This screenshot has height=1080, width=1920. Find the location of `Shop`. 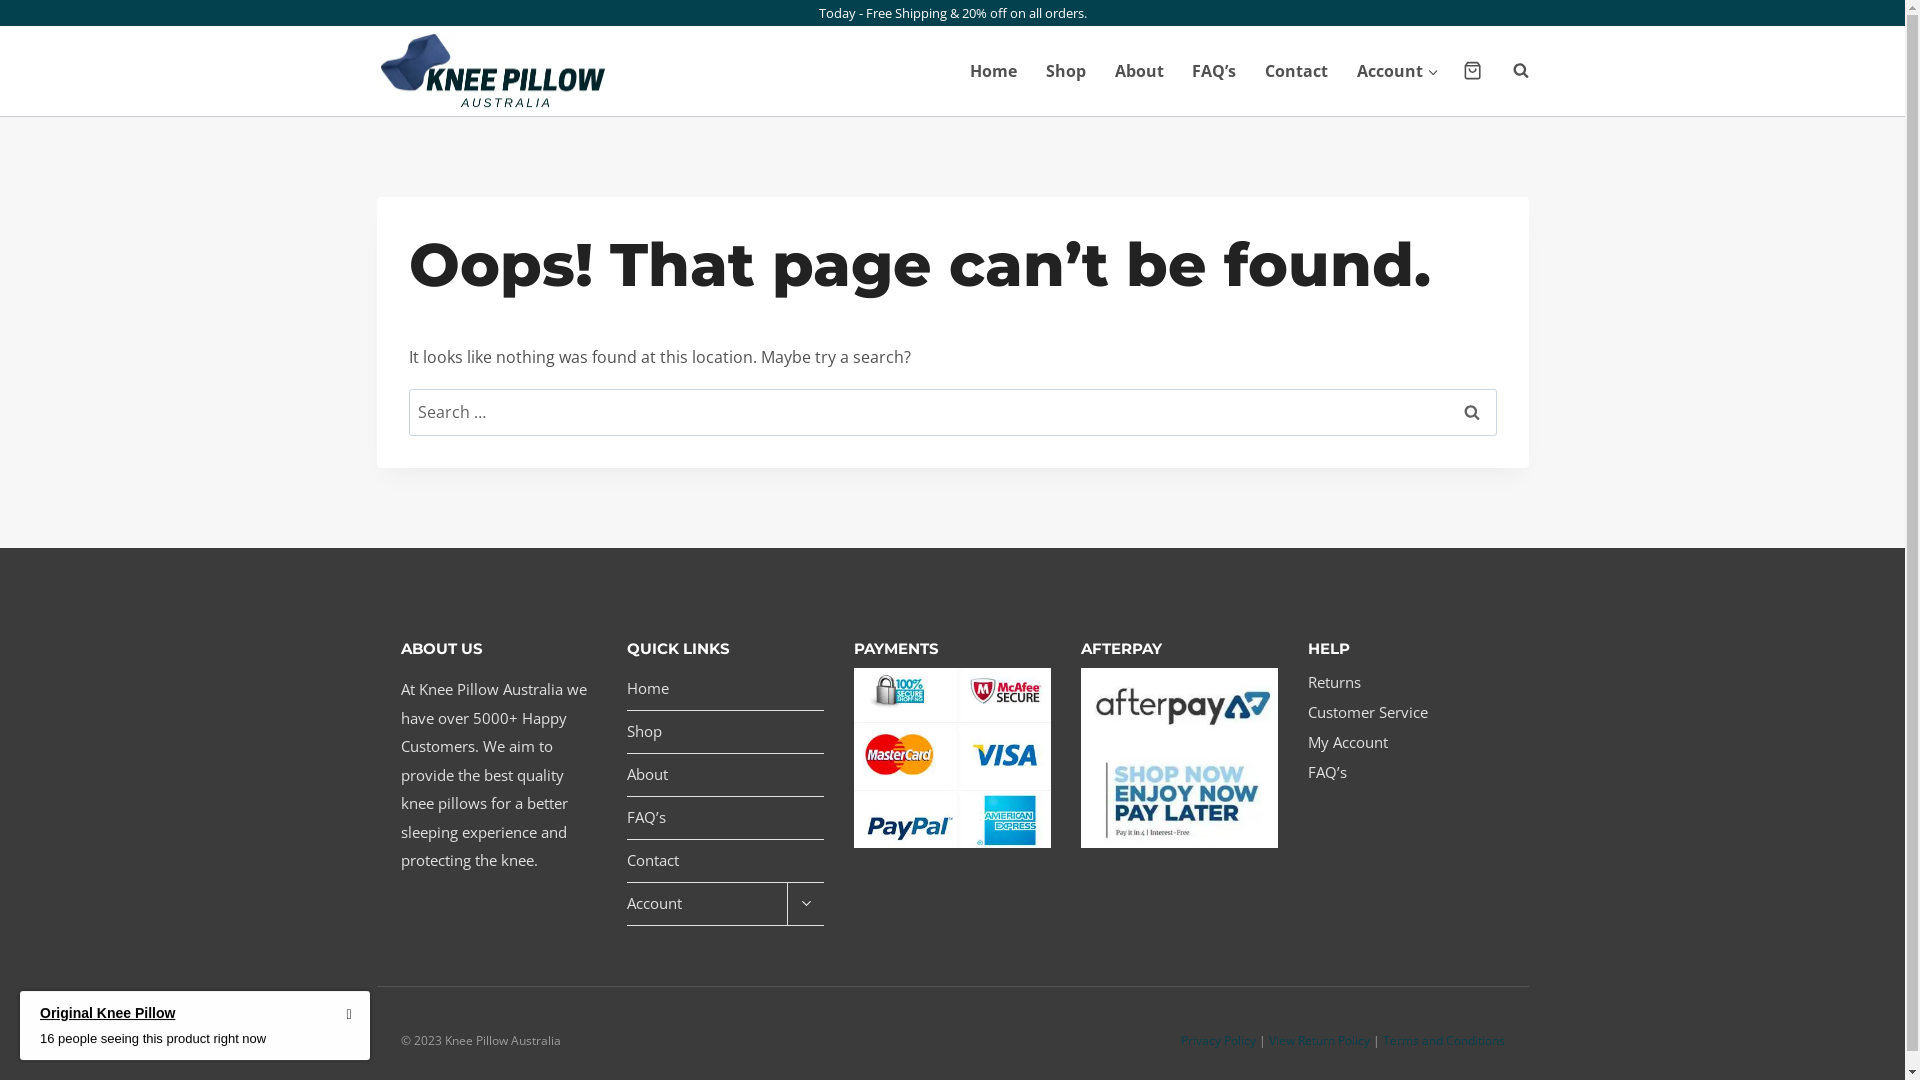

Shop is located at coordinates (1066, 71).